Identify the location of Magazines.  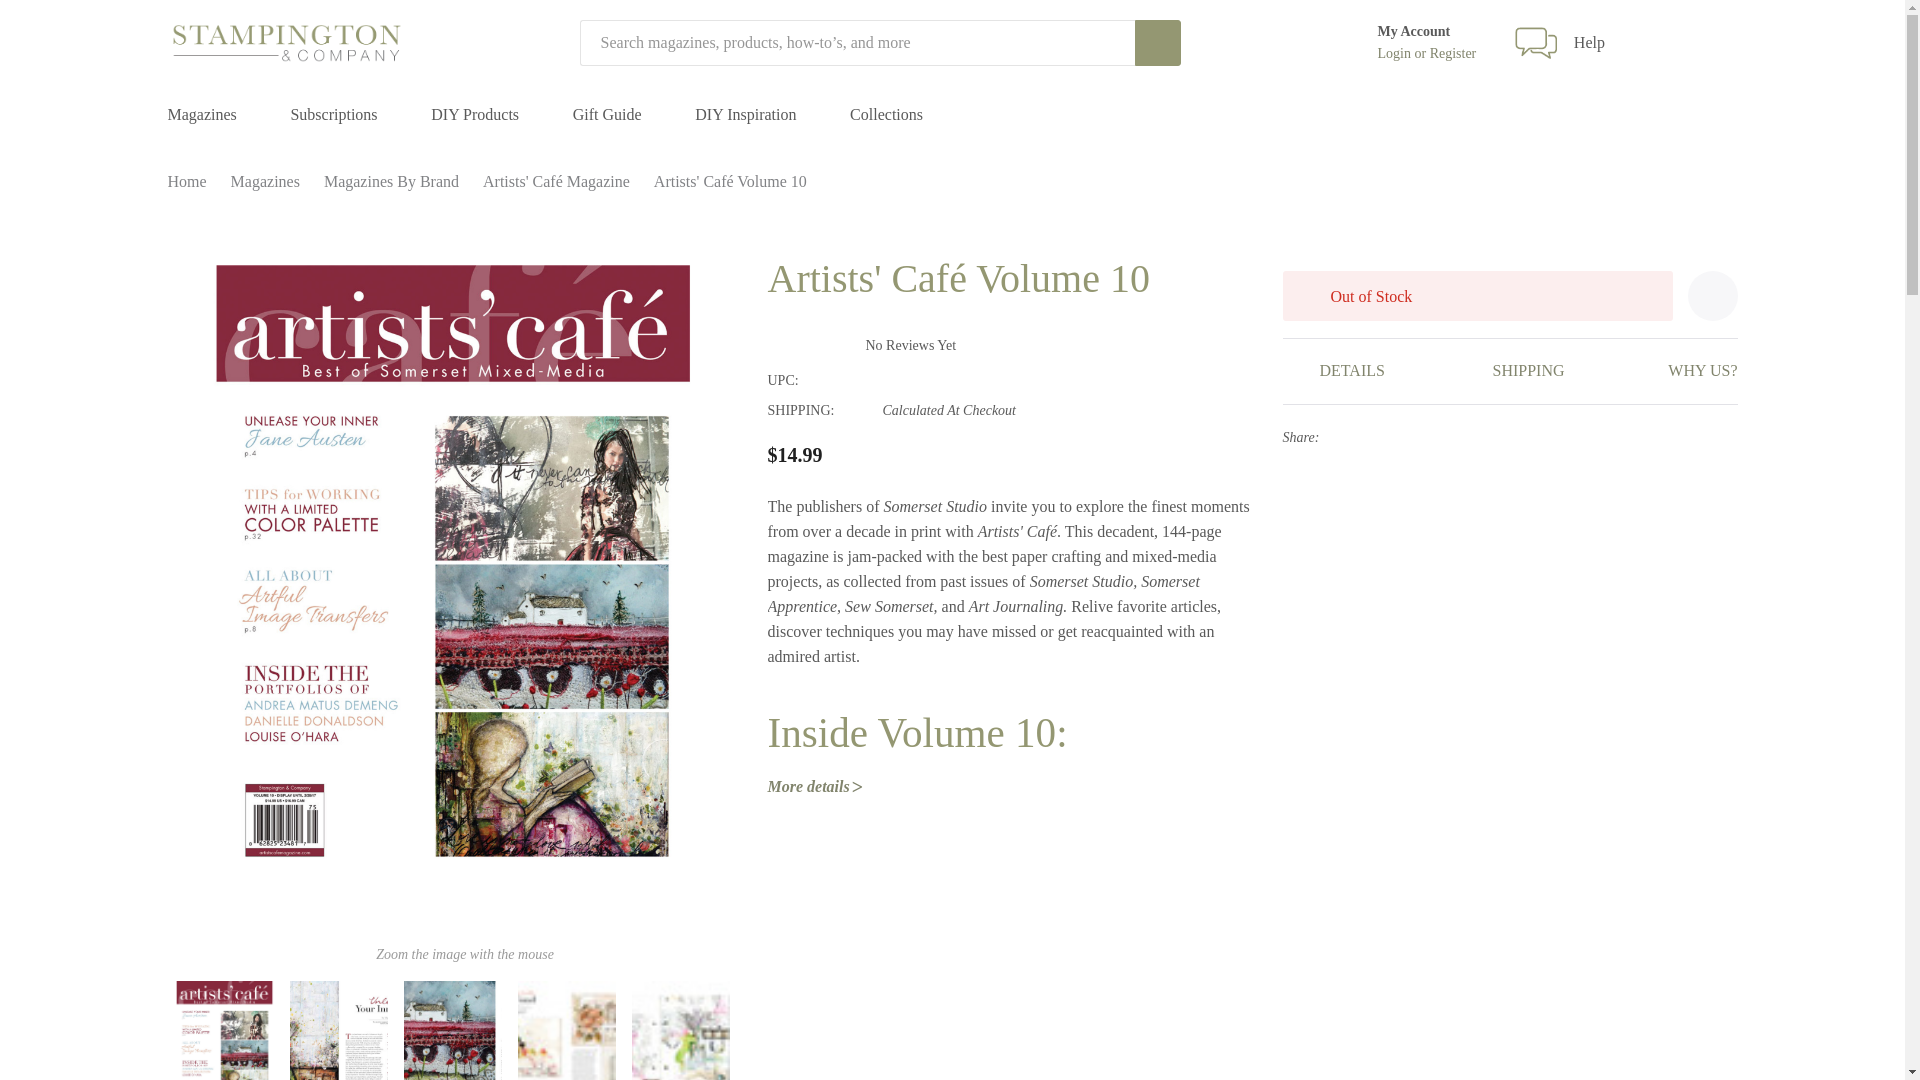
(202, 115).